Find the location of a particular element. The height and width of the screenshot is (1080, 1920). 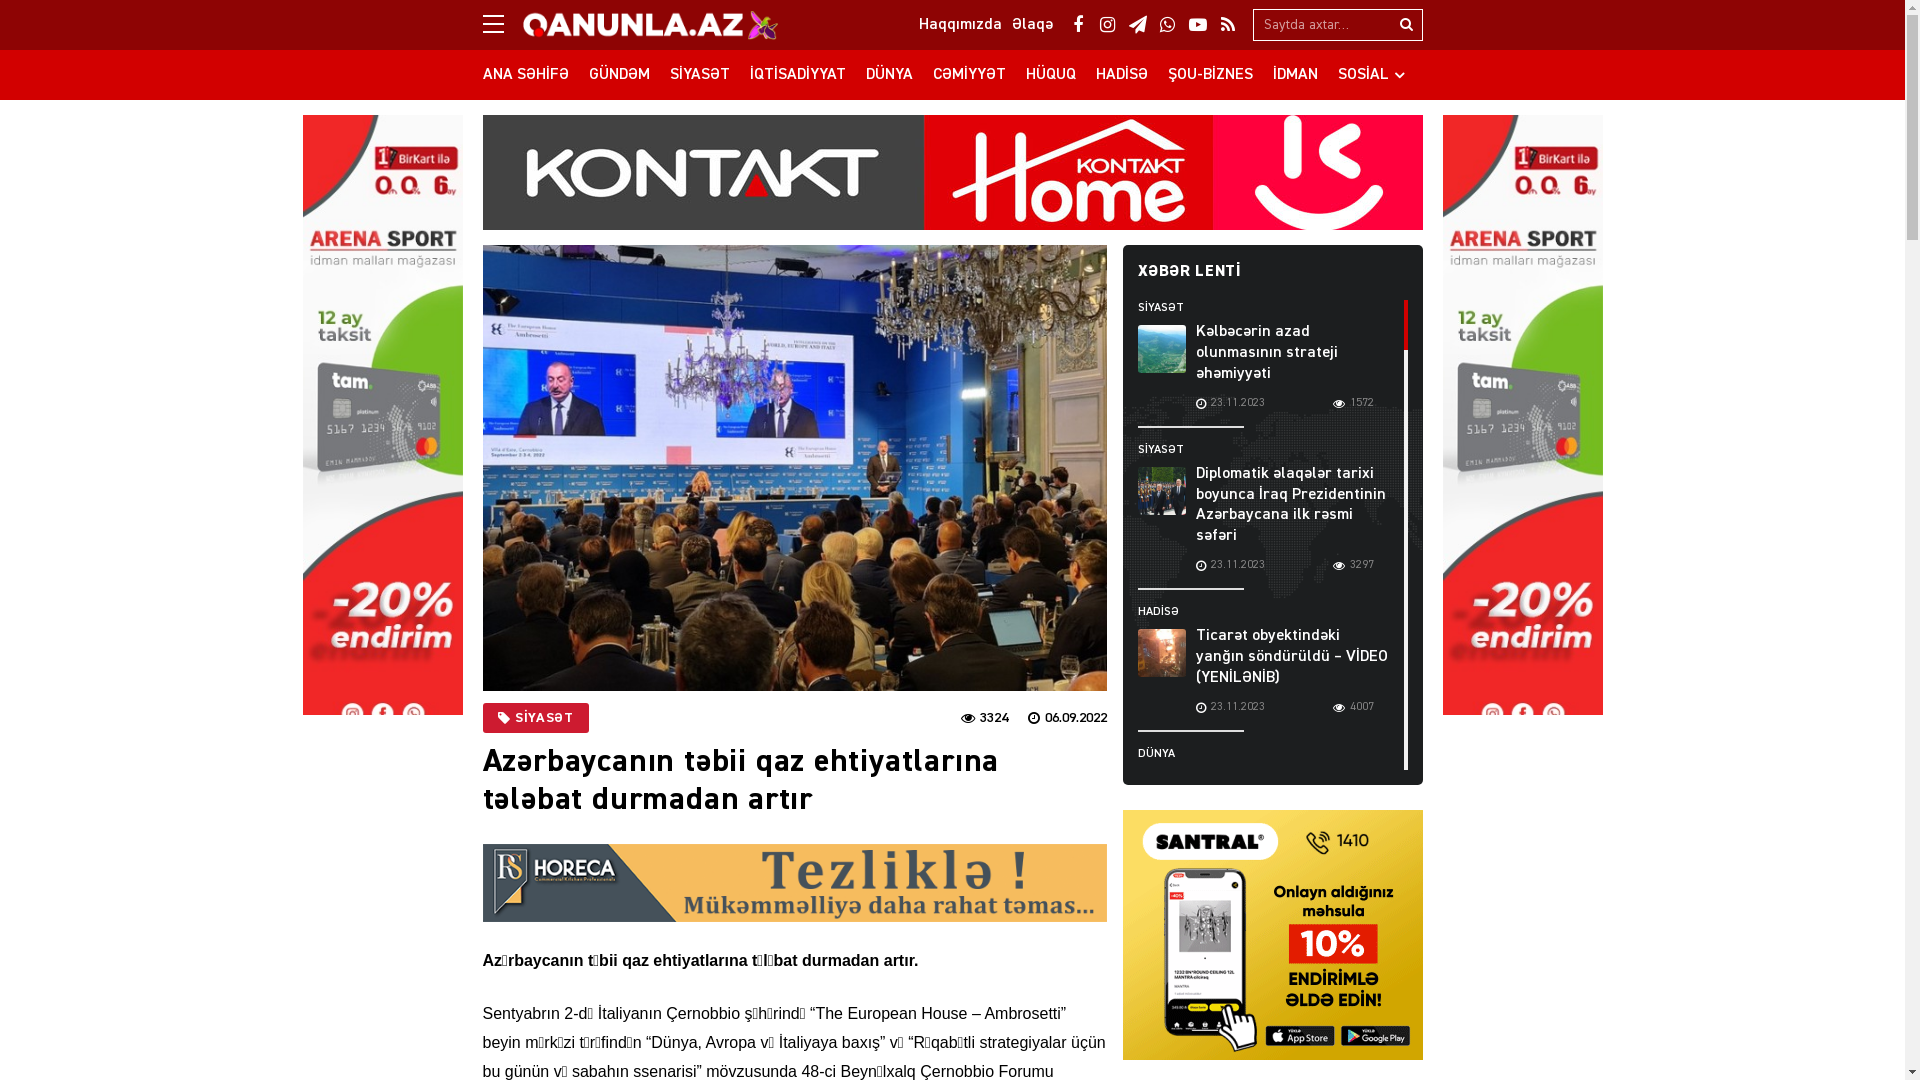

SOSIAL is located at coordinates (1371, 75).